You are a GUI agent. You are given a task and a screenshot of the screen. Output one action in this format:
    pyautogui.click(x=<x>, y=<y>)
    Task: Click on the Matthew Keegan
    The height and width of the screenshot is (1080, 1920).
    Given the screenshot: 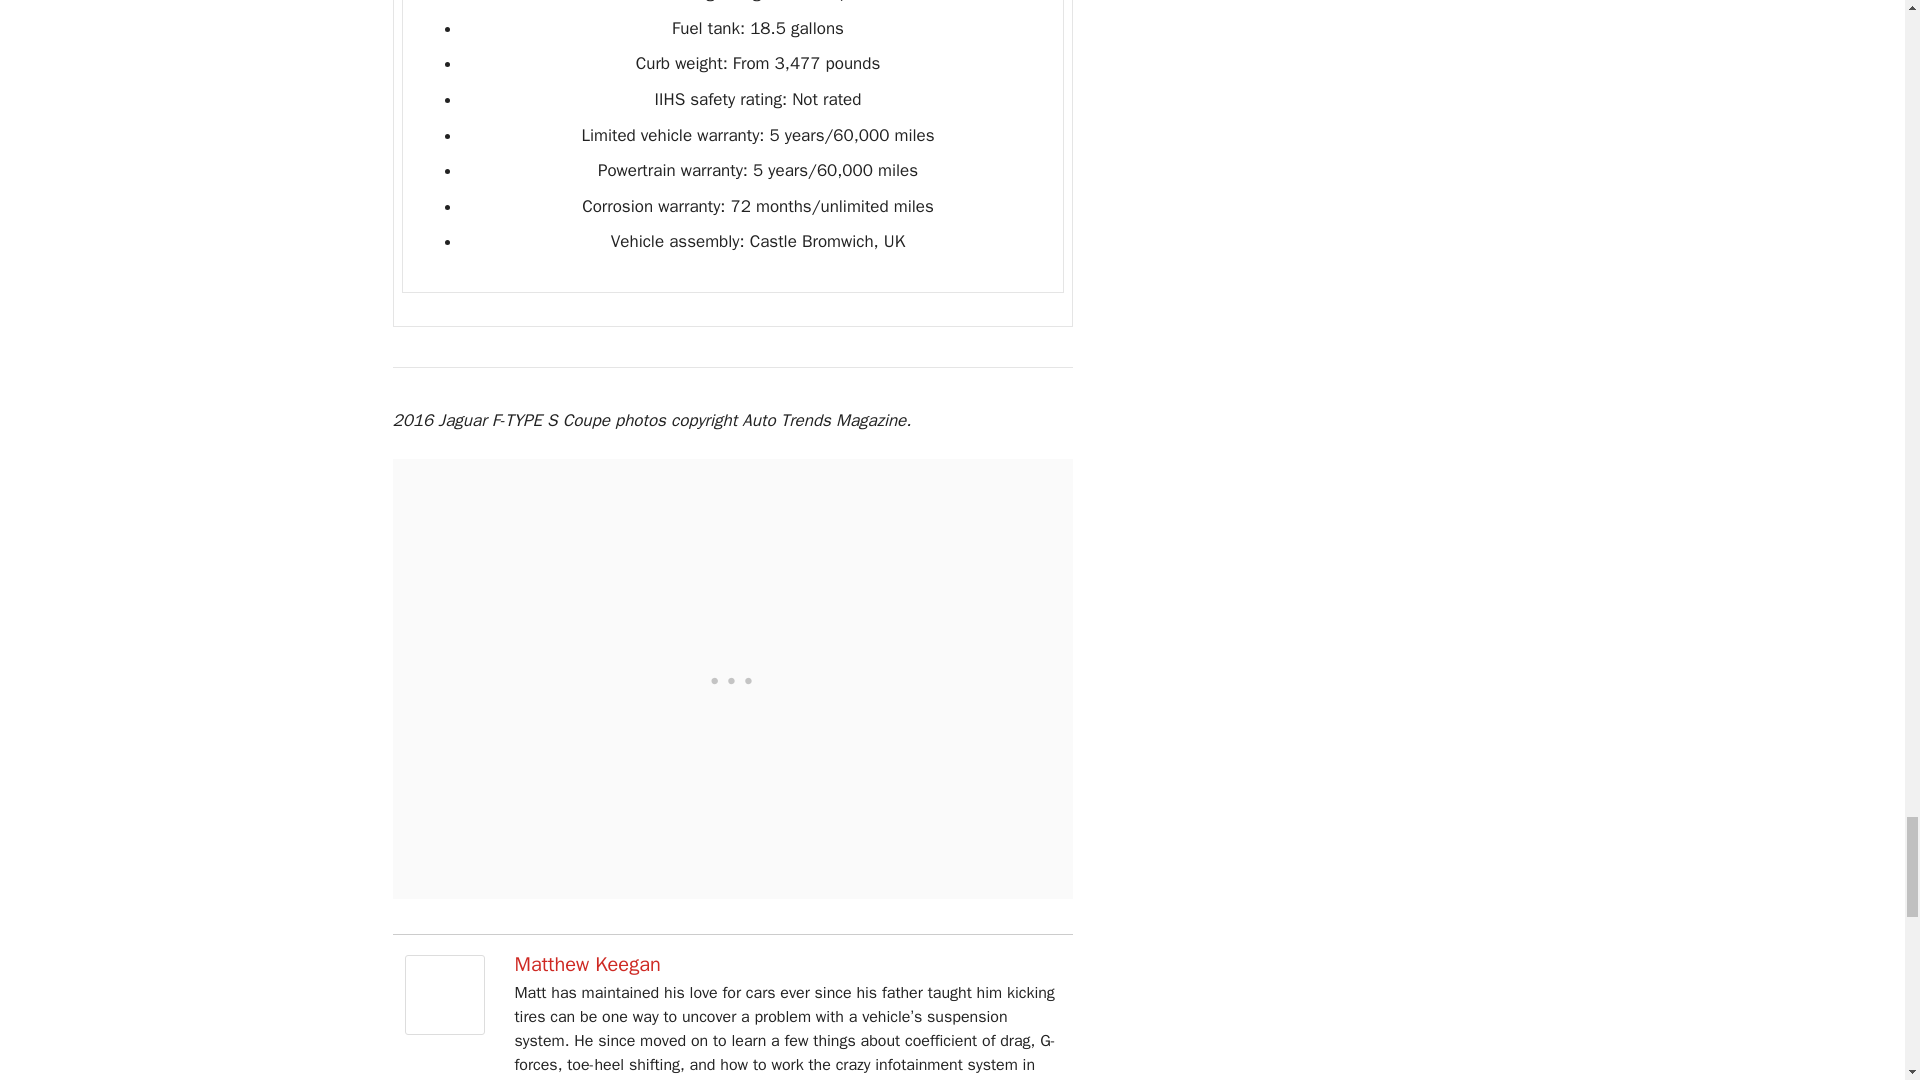 What is the action you would take?
    pyautogui.click(x=587, y=964)
    